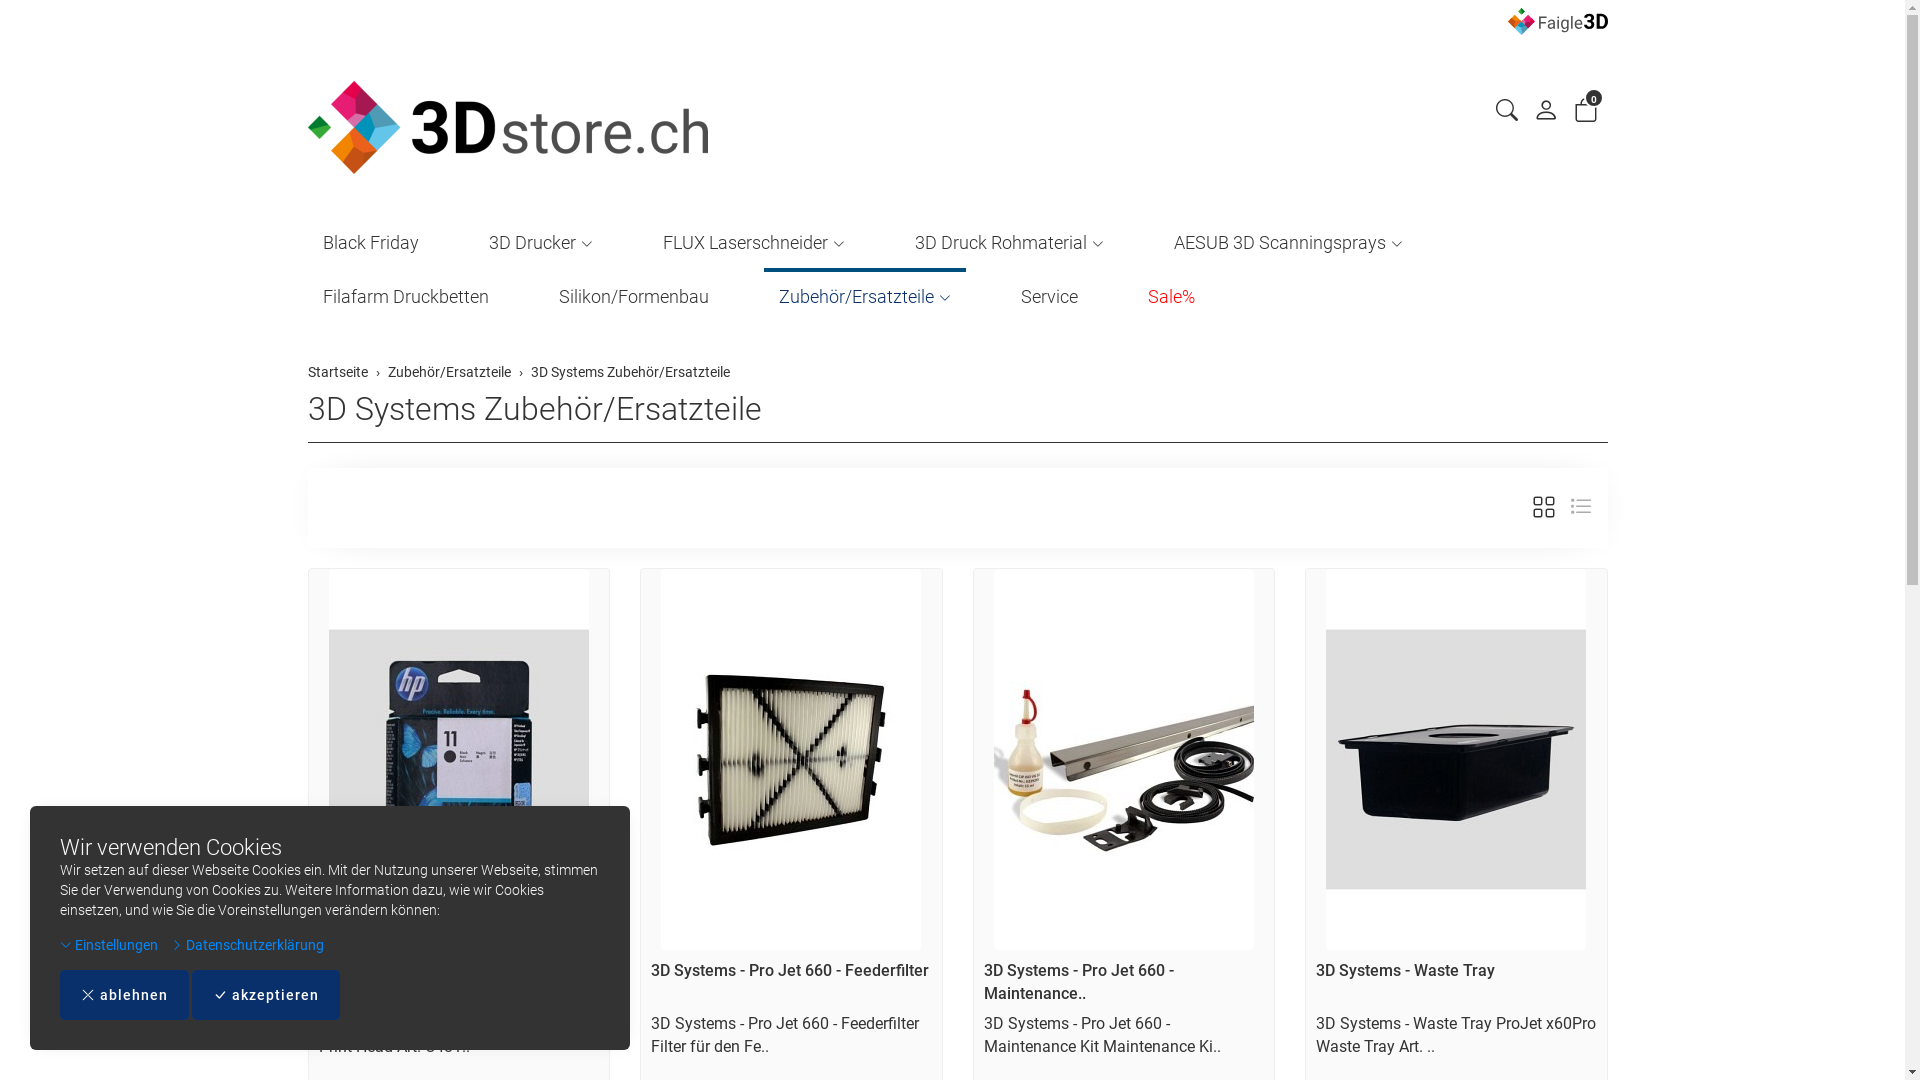  Describe the element at coordinates (1050, 295) in the screenshot. I see `Service` at that location.